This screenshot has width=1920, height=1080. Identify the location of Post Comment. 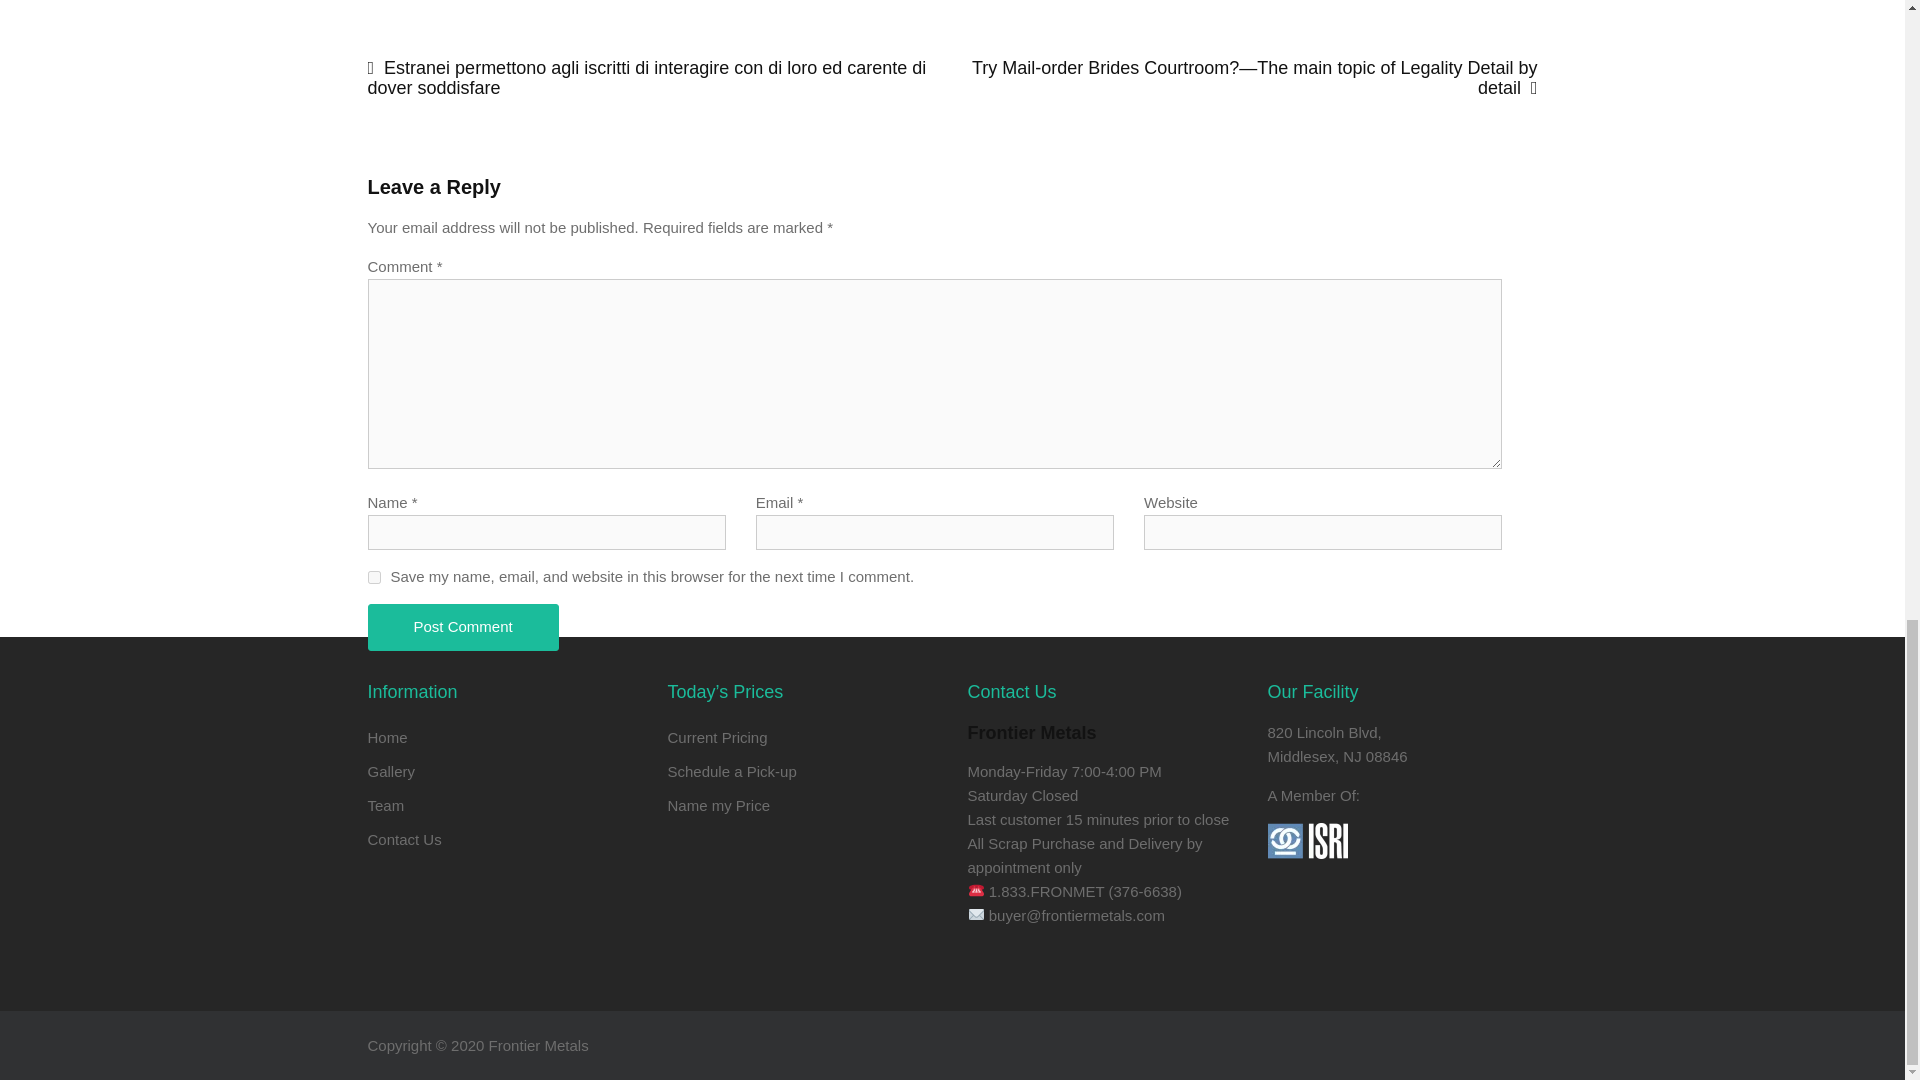
(463, 627).